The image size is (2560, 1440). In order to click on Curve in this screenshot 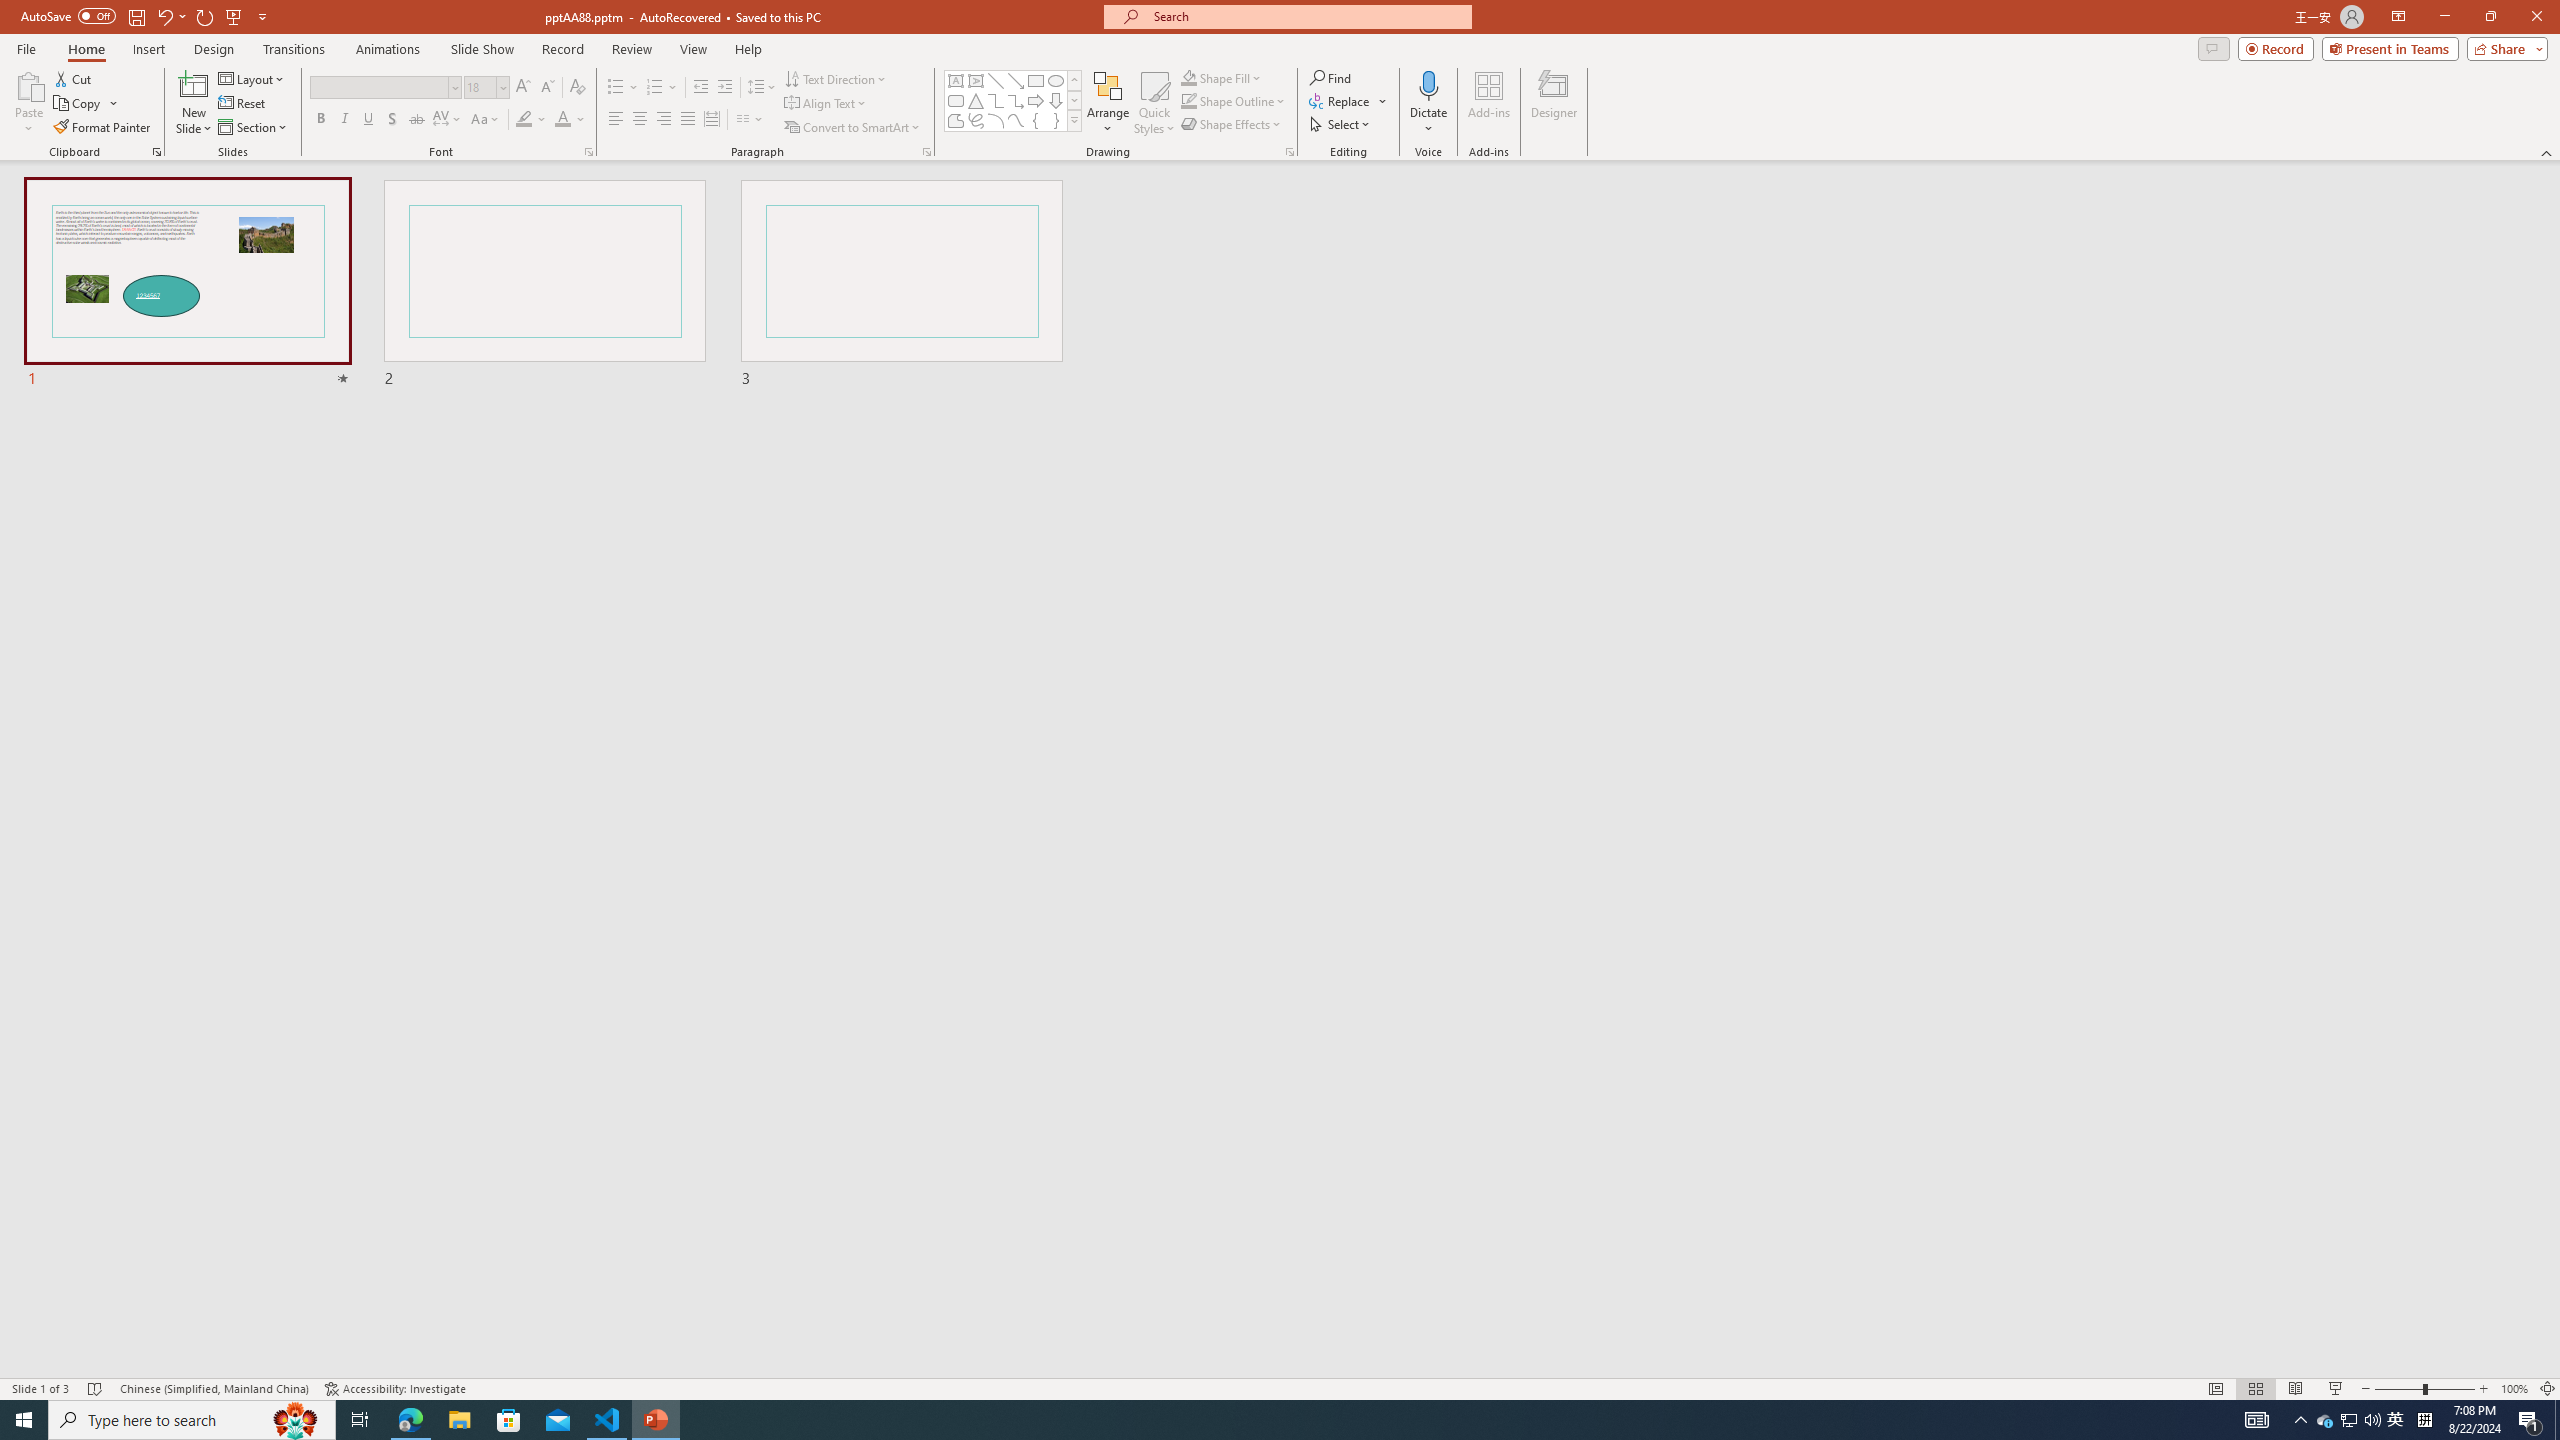, I will do `click(1016, 120)`.